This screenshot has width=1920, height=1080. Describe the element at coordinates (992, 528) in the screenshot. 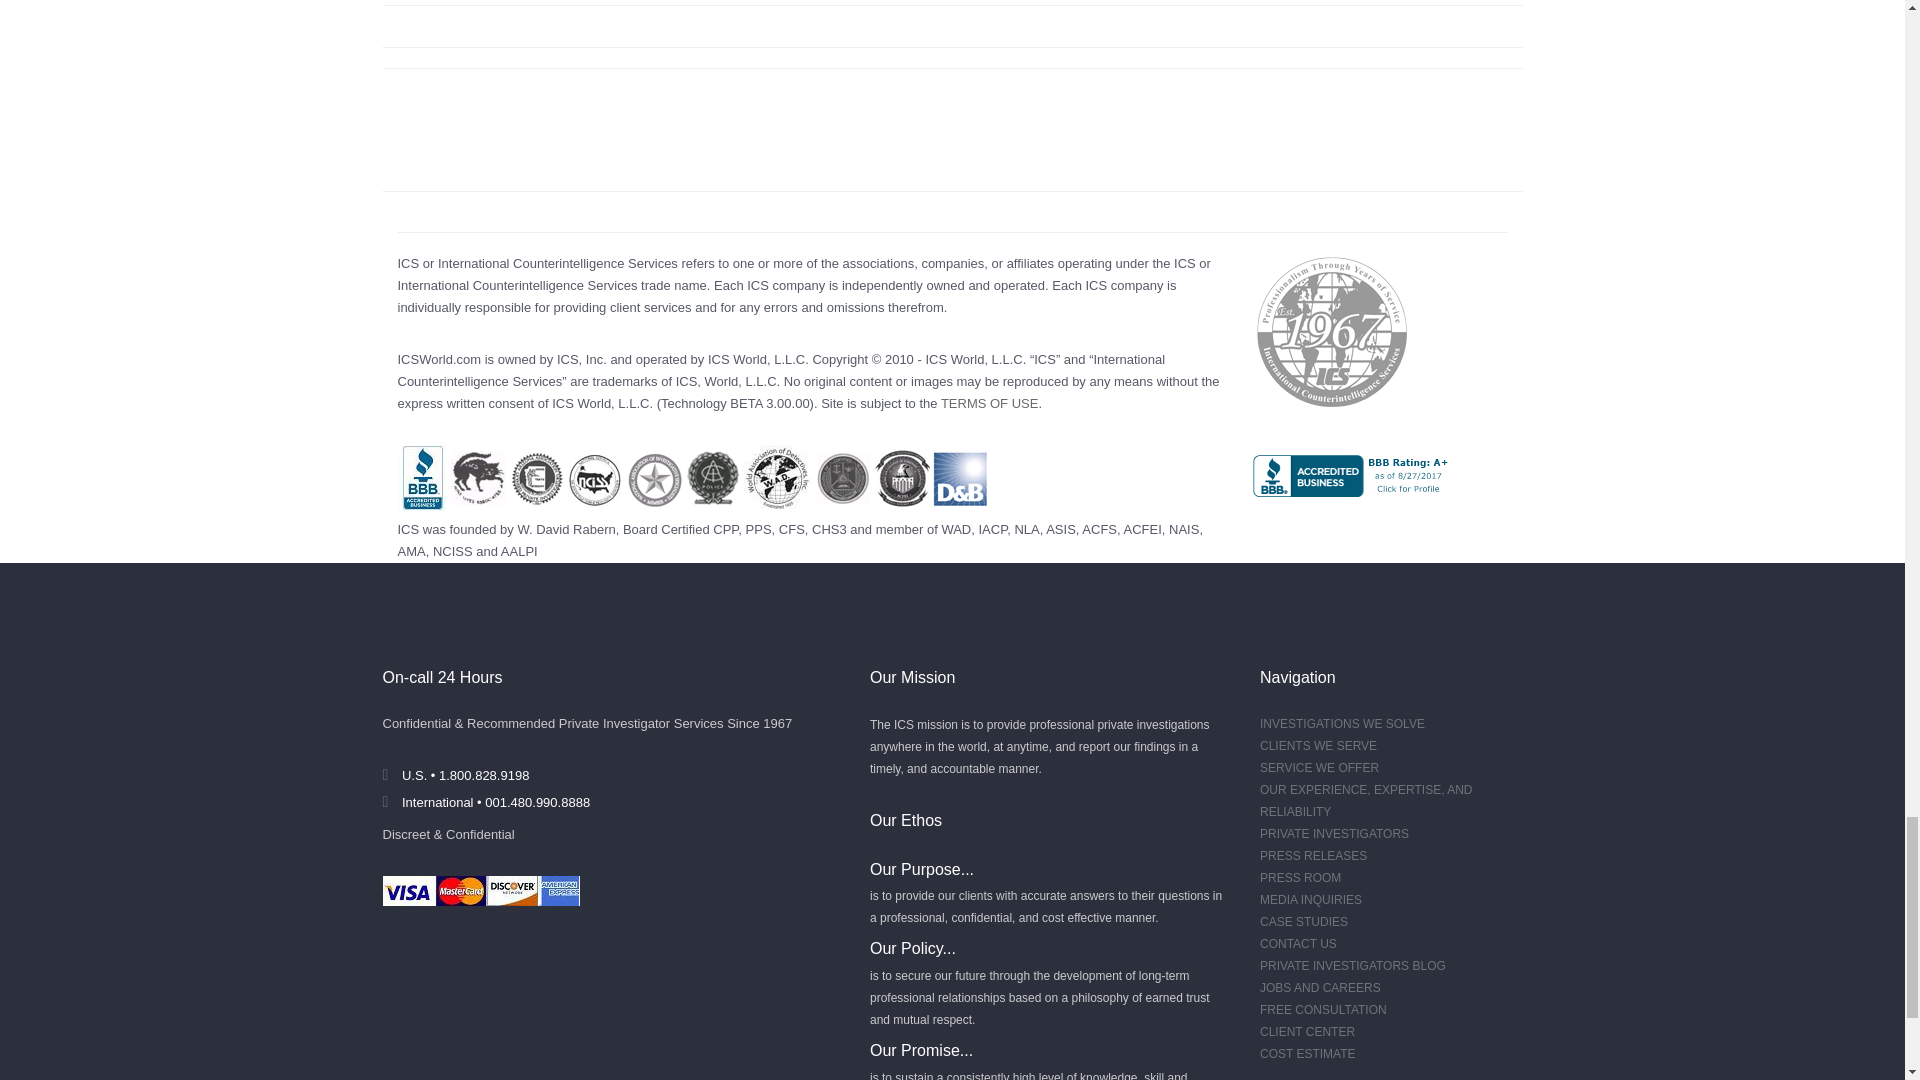

I see `International Association of Cheifs of Police` at that location.